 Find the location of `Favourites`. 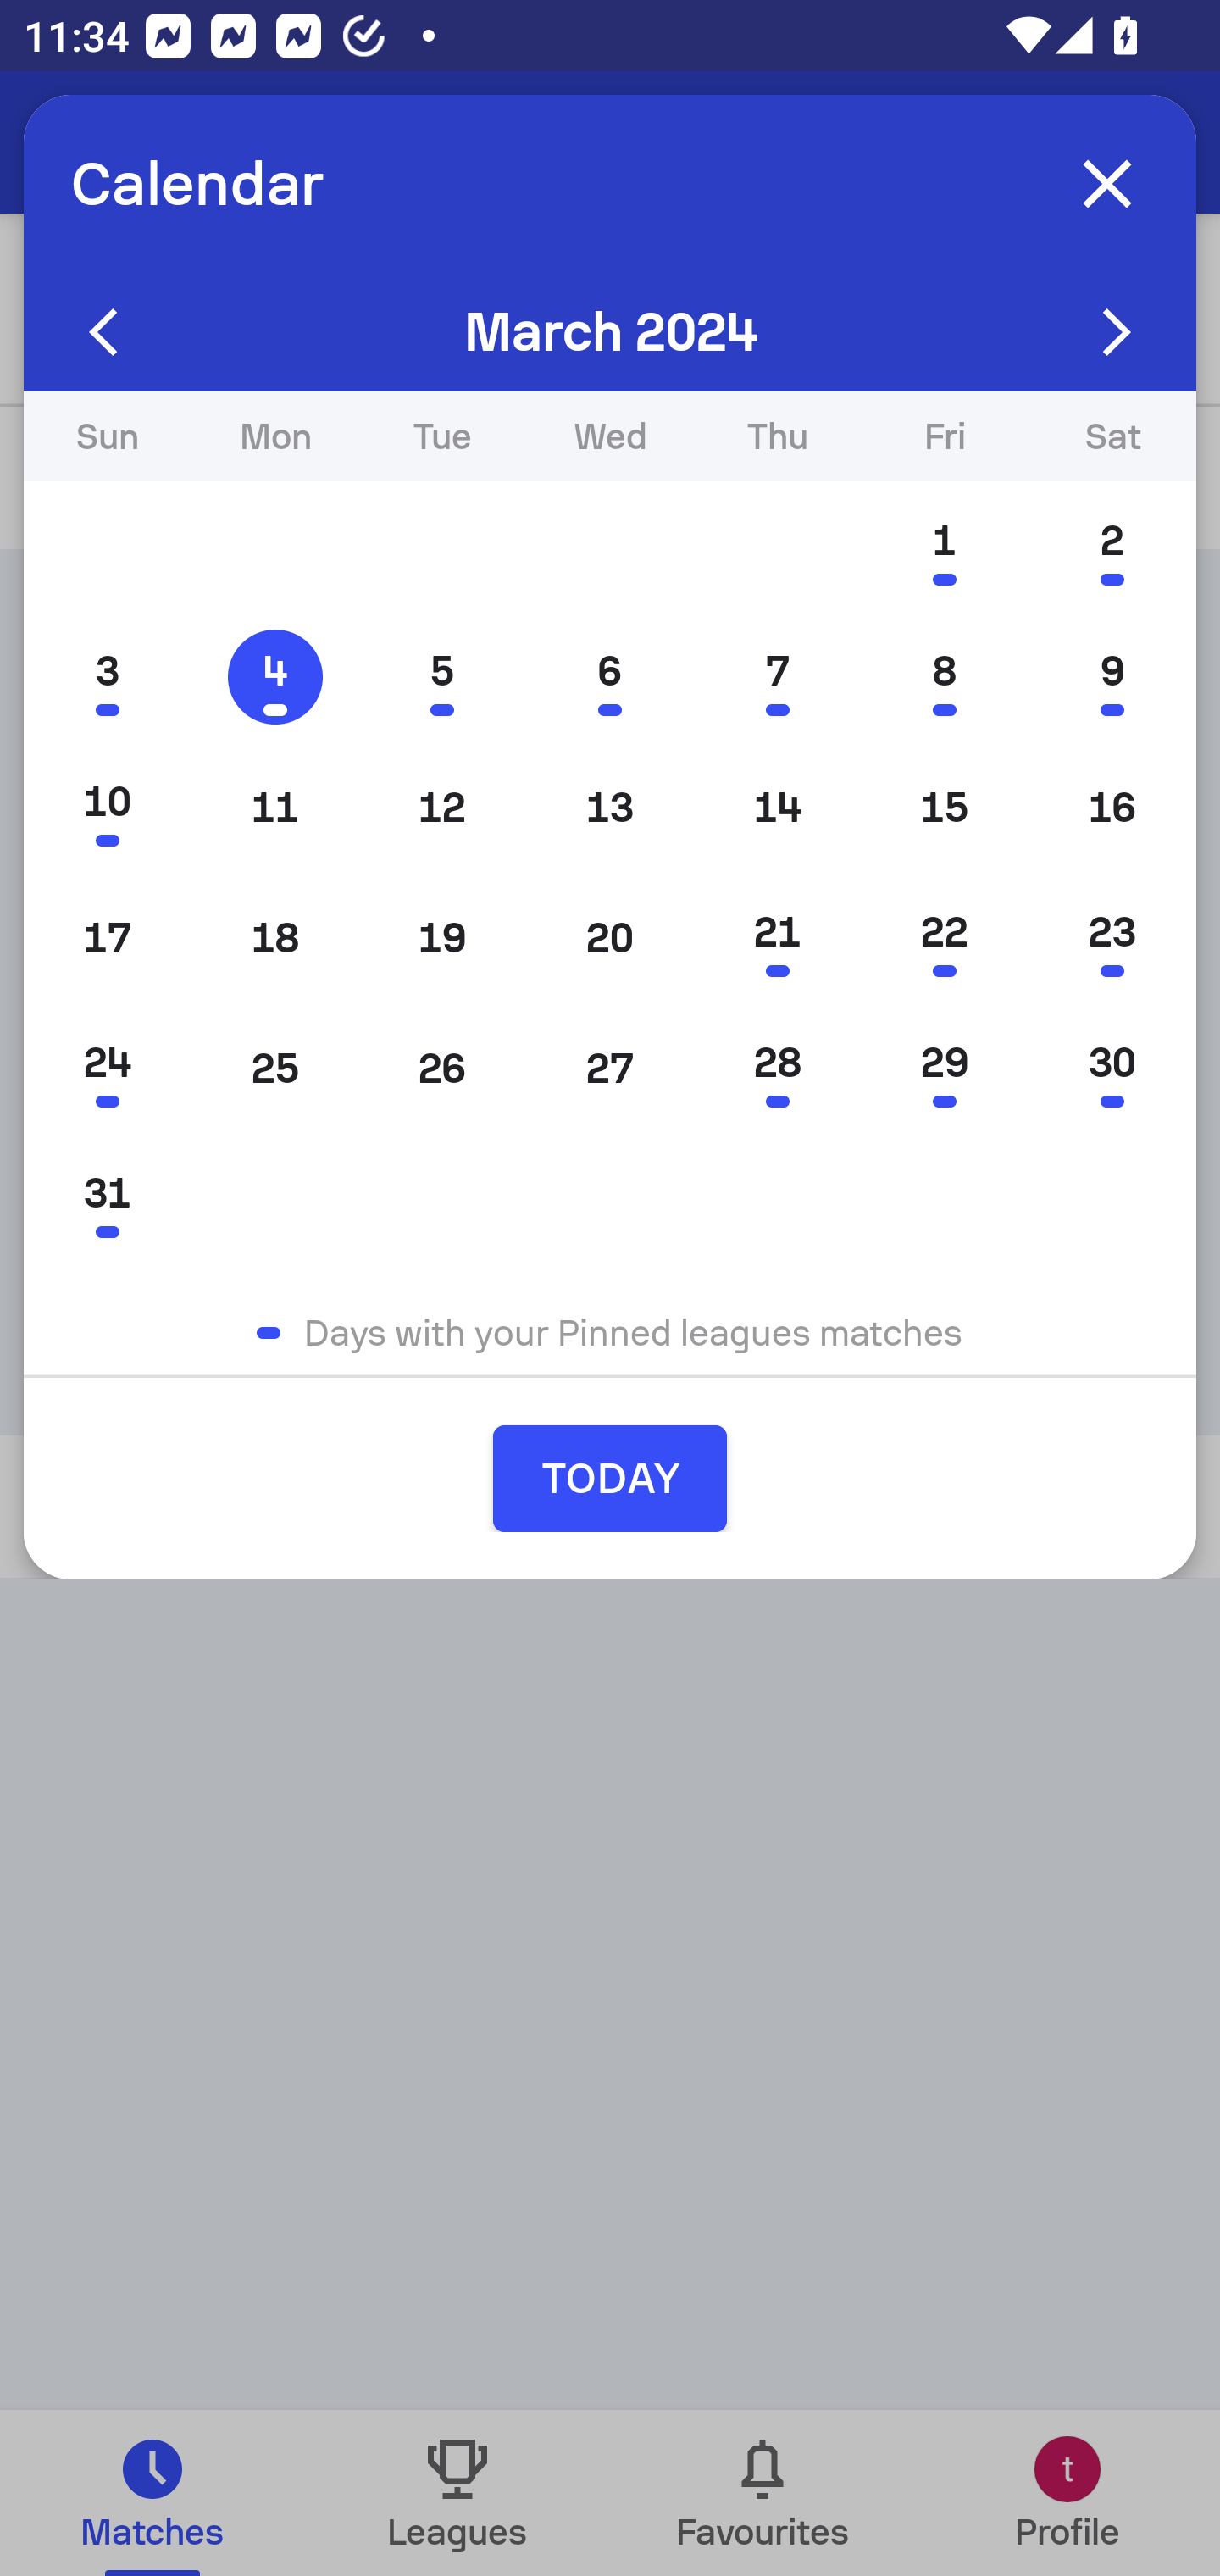

Favourites is located at coordinates (762, 2493).